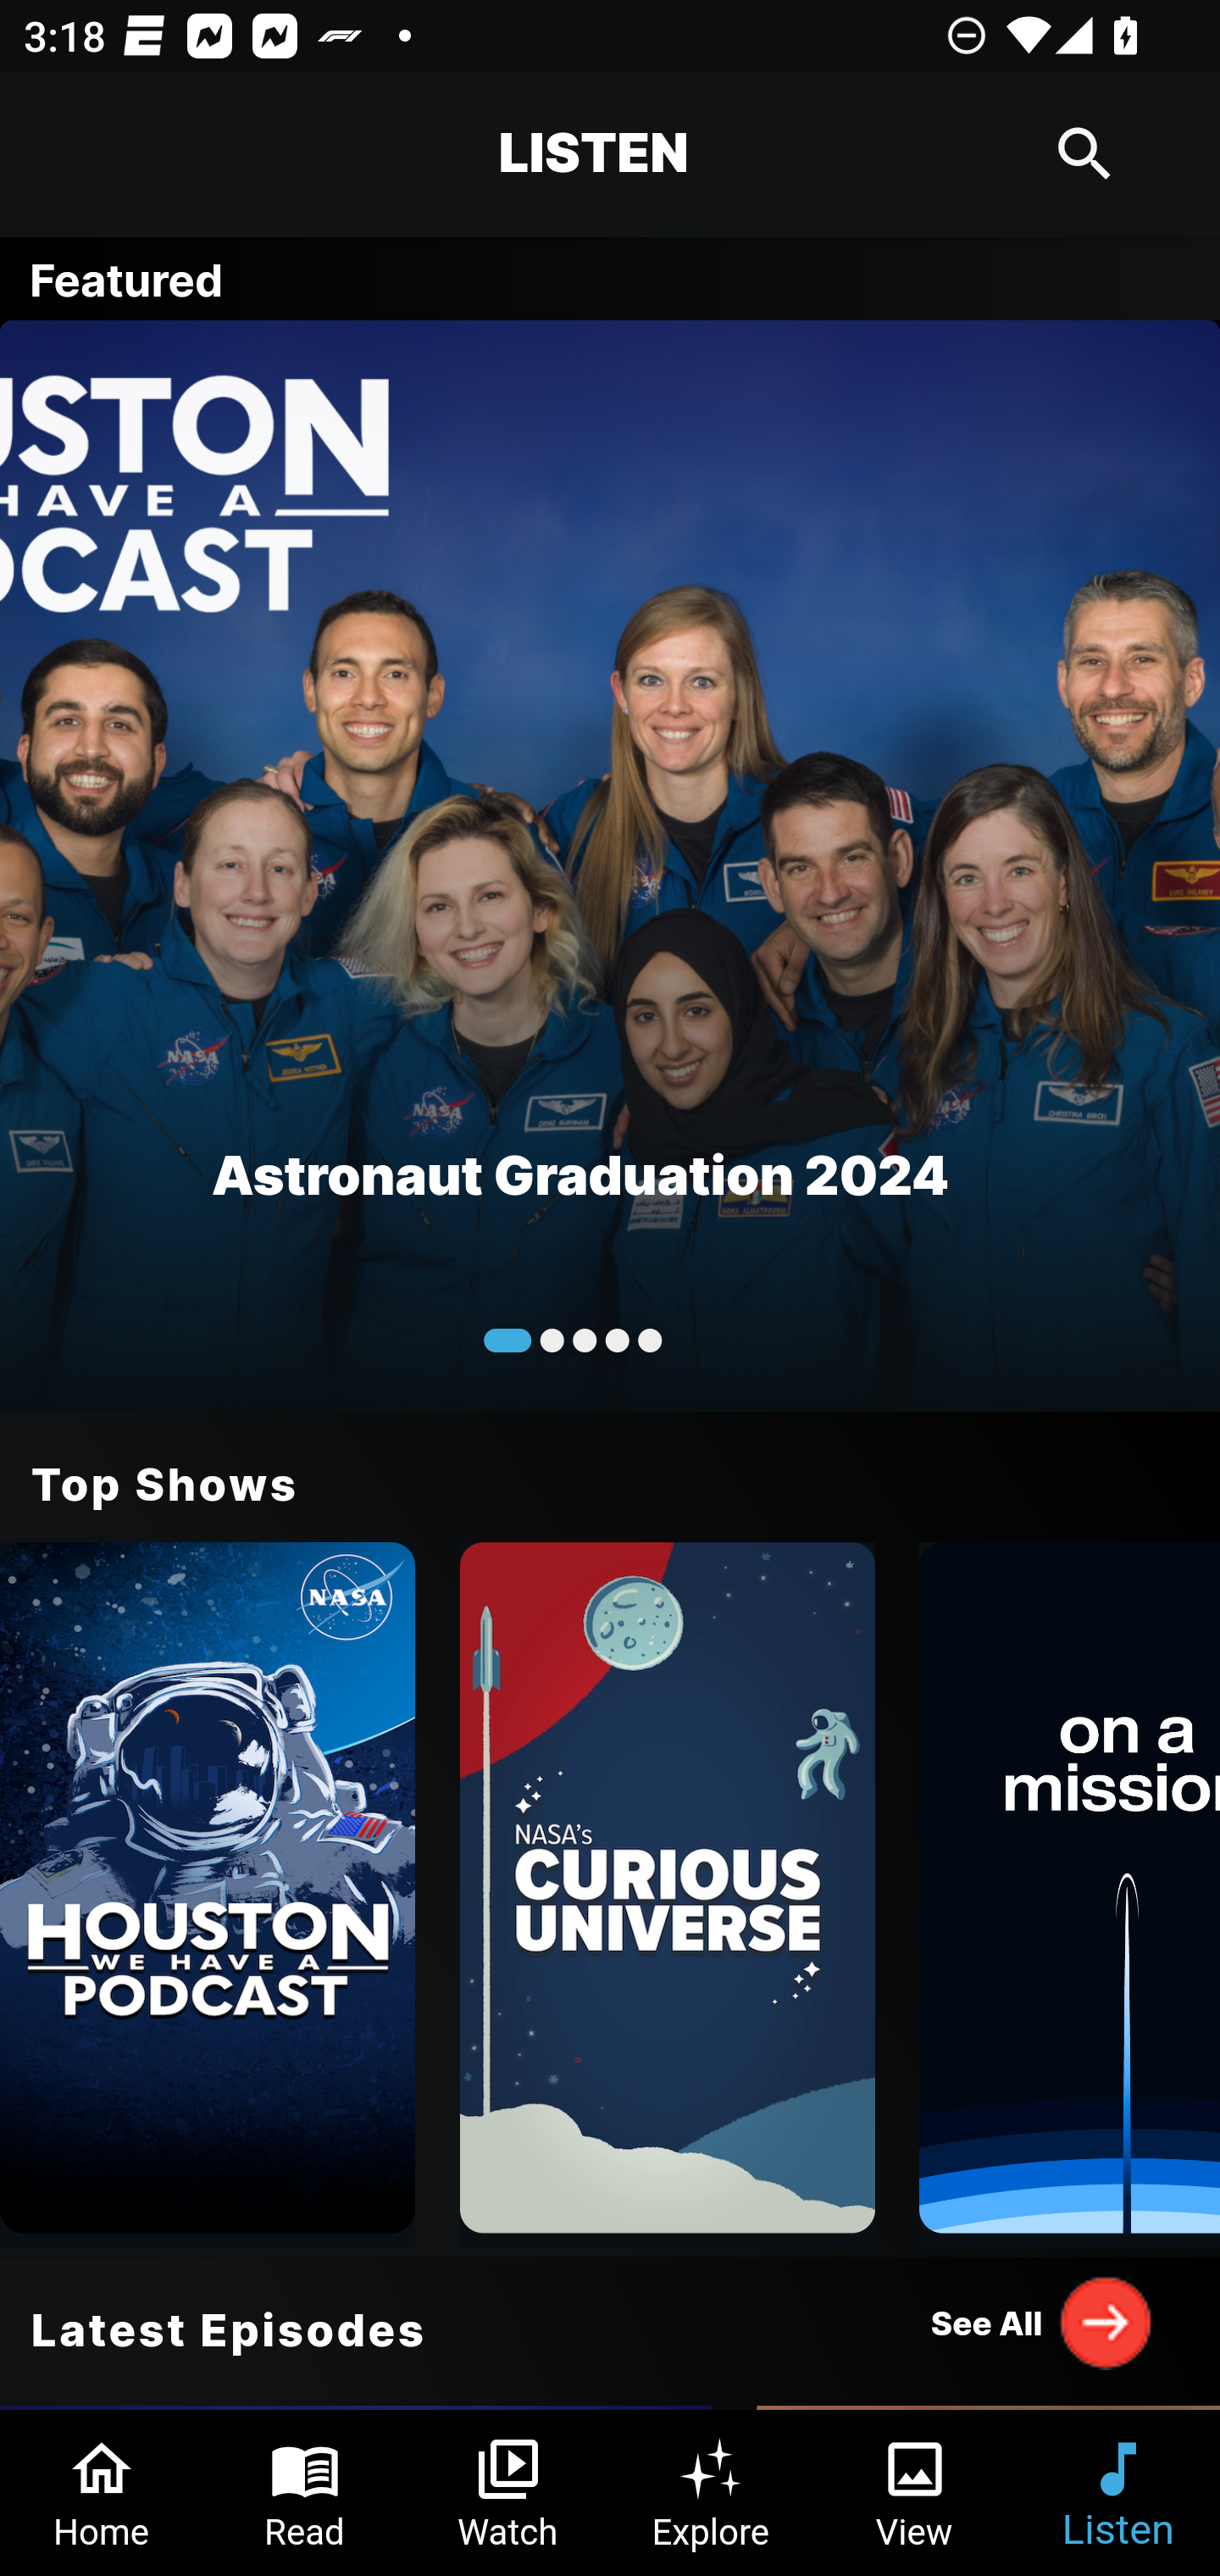 The width and height of the screenshot is (1220, 2576). Describe the element at coordinates (915, 2493) in the screenshot. I see `View
Tab 5 of 6` at that location.